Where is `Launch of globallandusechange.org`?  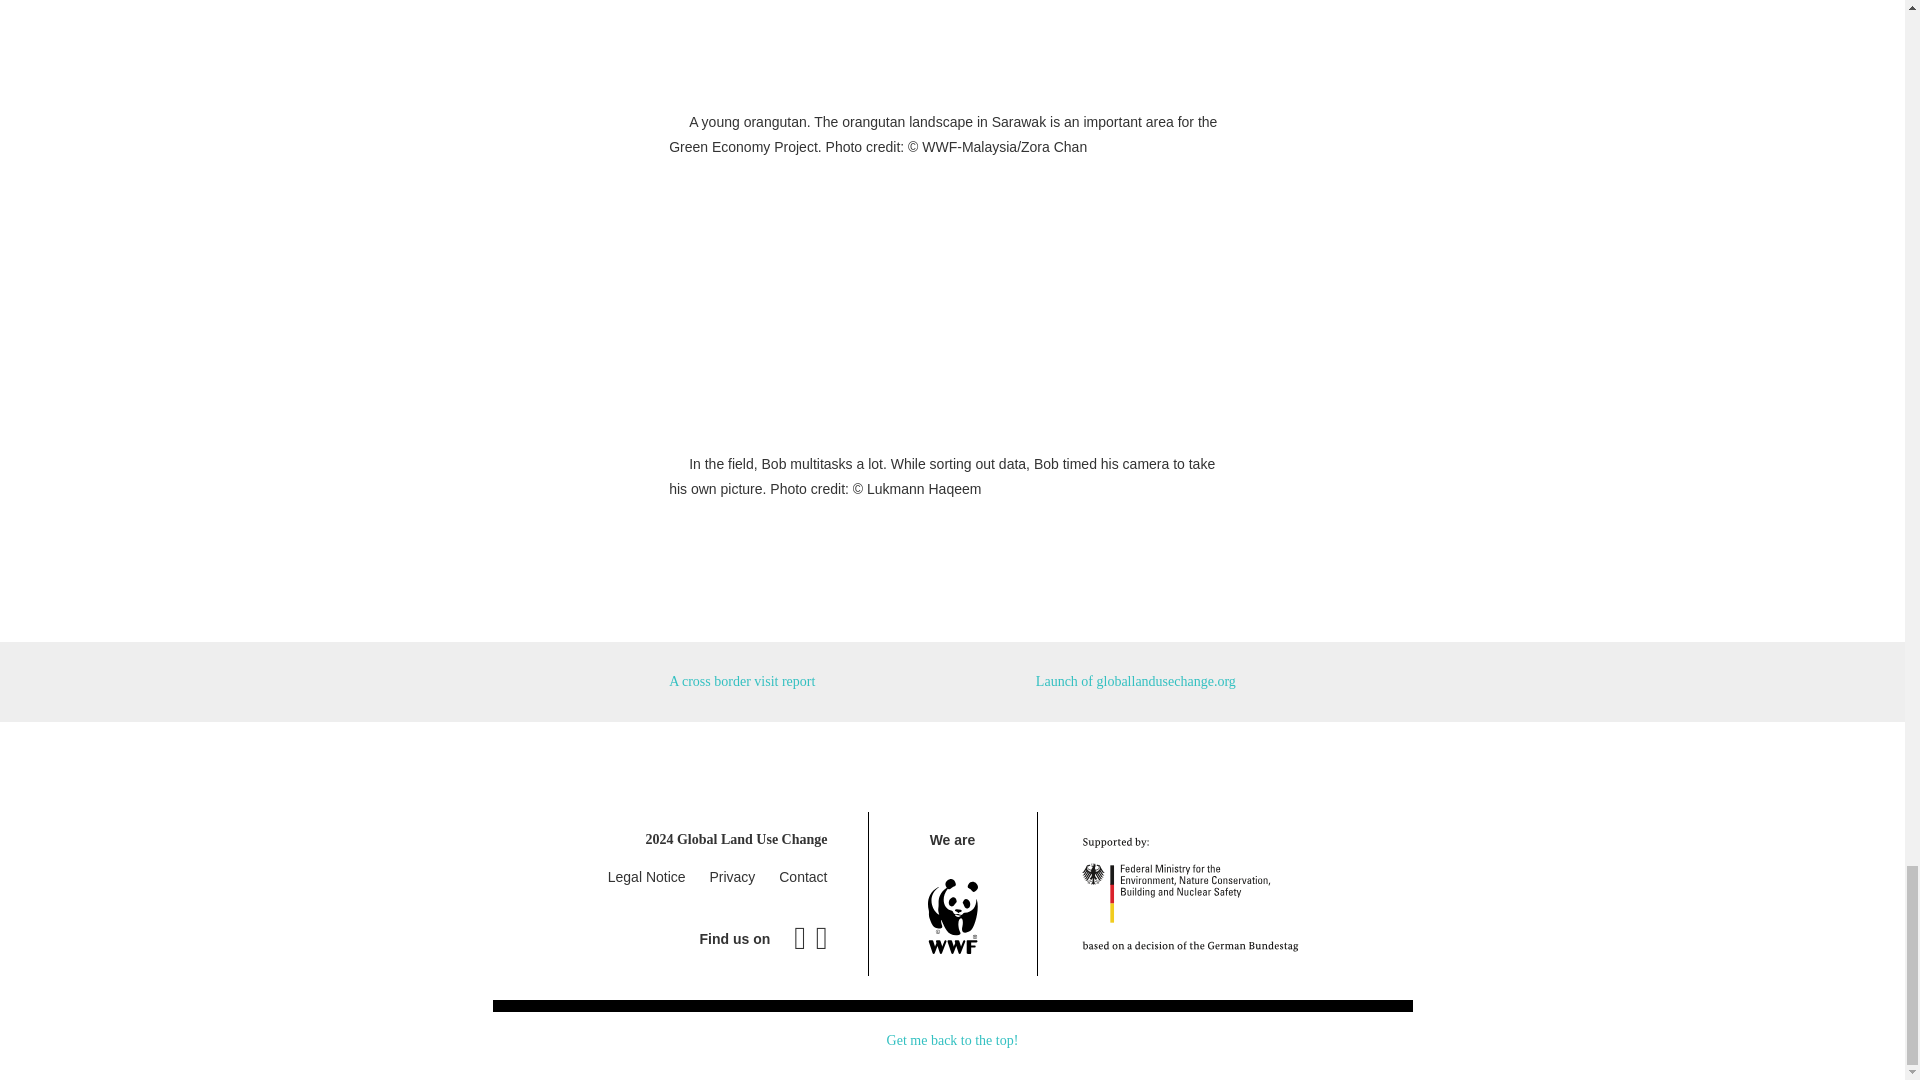 Launch of globallandusechange.org is located at coordinates (1136, 681).